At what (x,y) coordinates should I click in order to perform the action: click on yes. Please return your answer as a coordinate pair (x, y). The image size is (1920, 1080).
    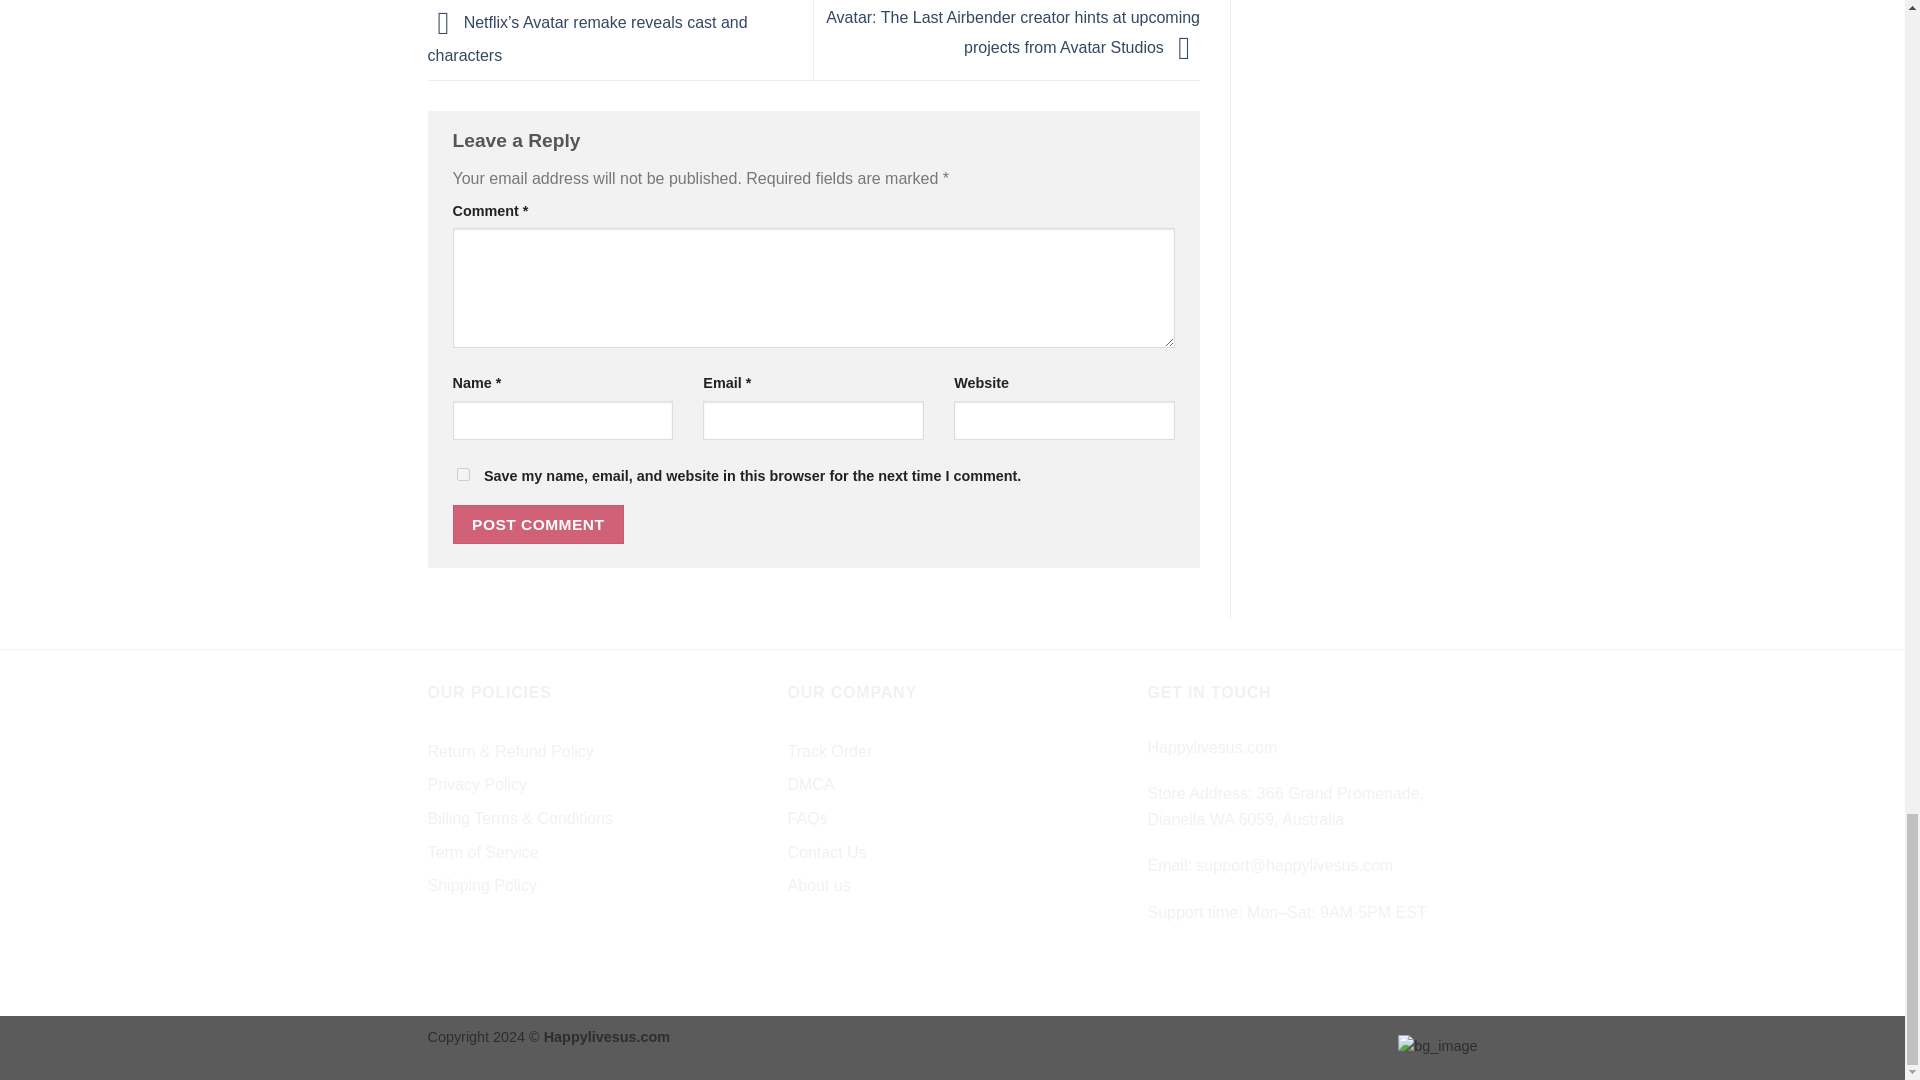
    Looking at the image, I should click on (462, 474).